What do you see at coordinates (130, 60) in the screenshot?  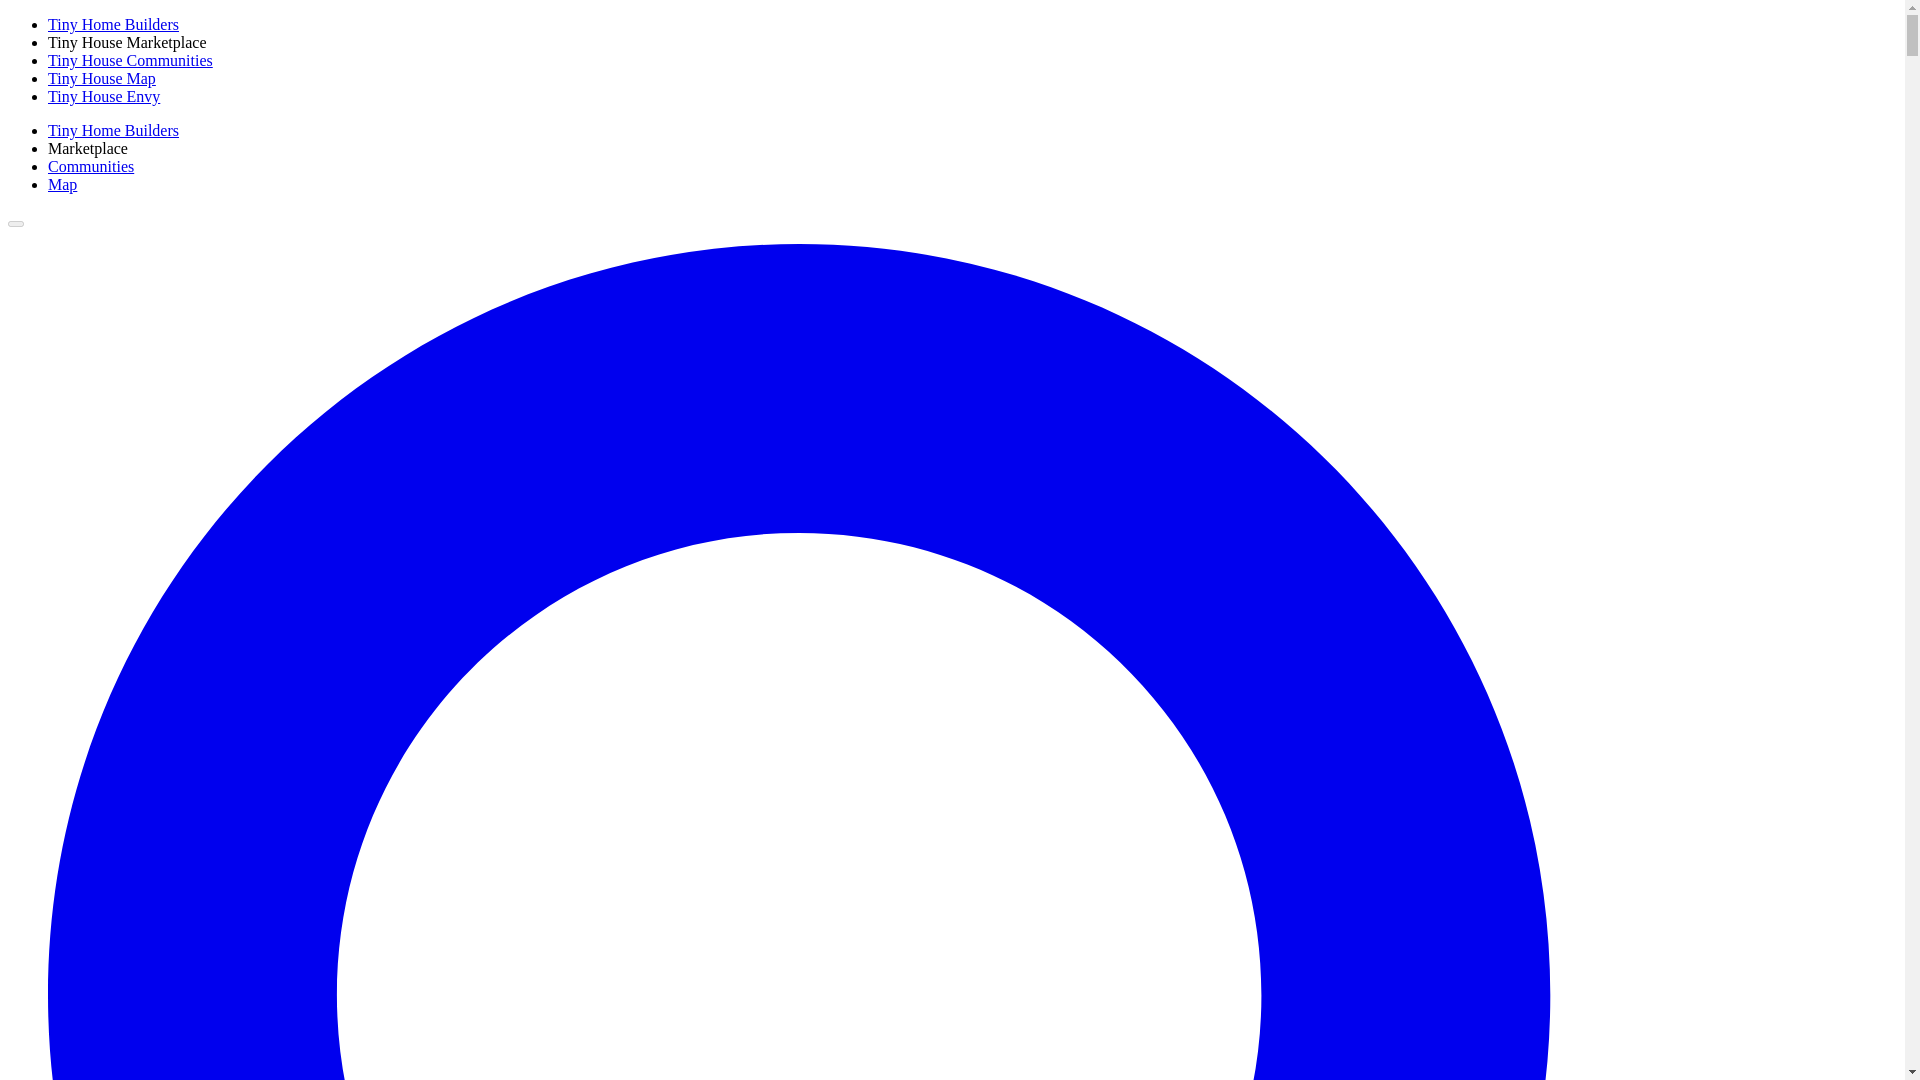 I see `Tiny House Communities` at bounding box center [130, 60].